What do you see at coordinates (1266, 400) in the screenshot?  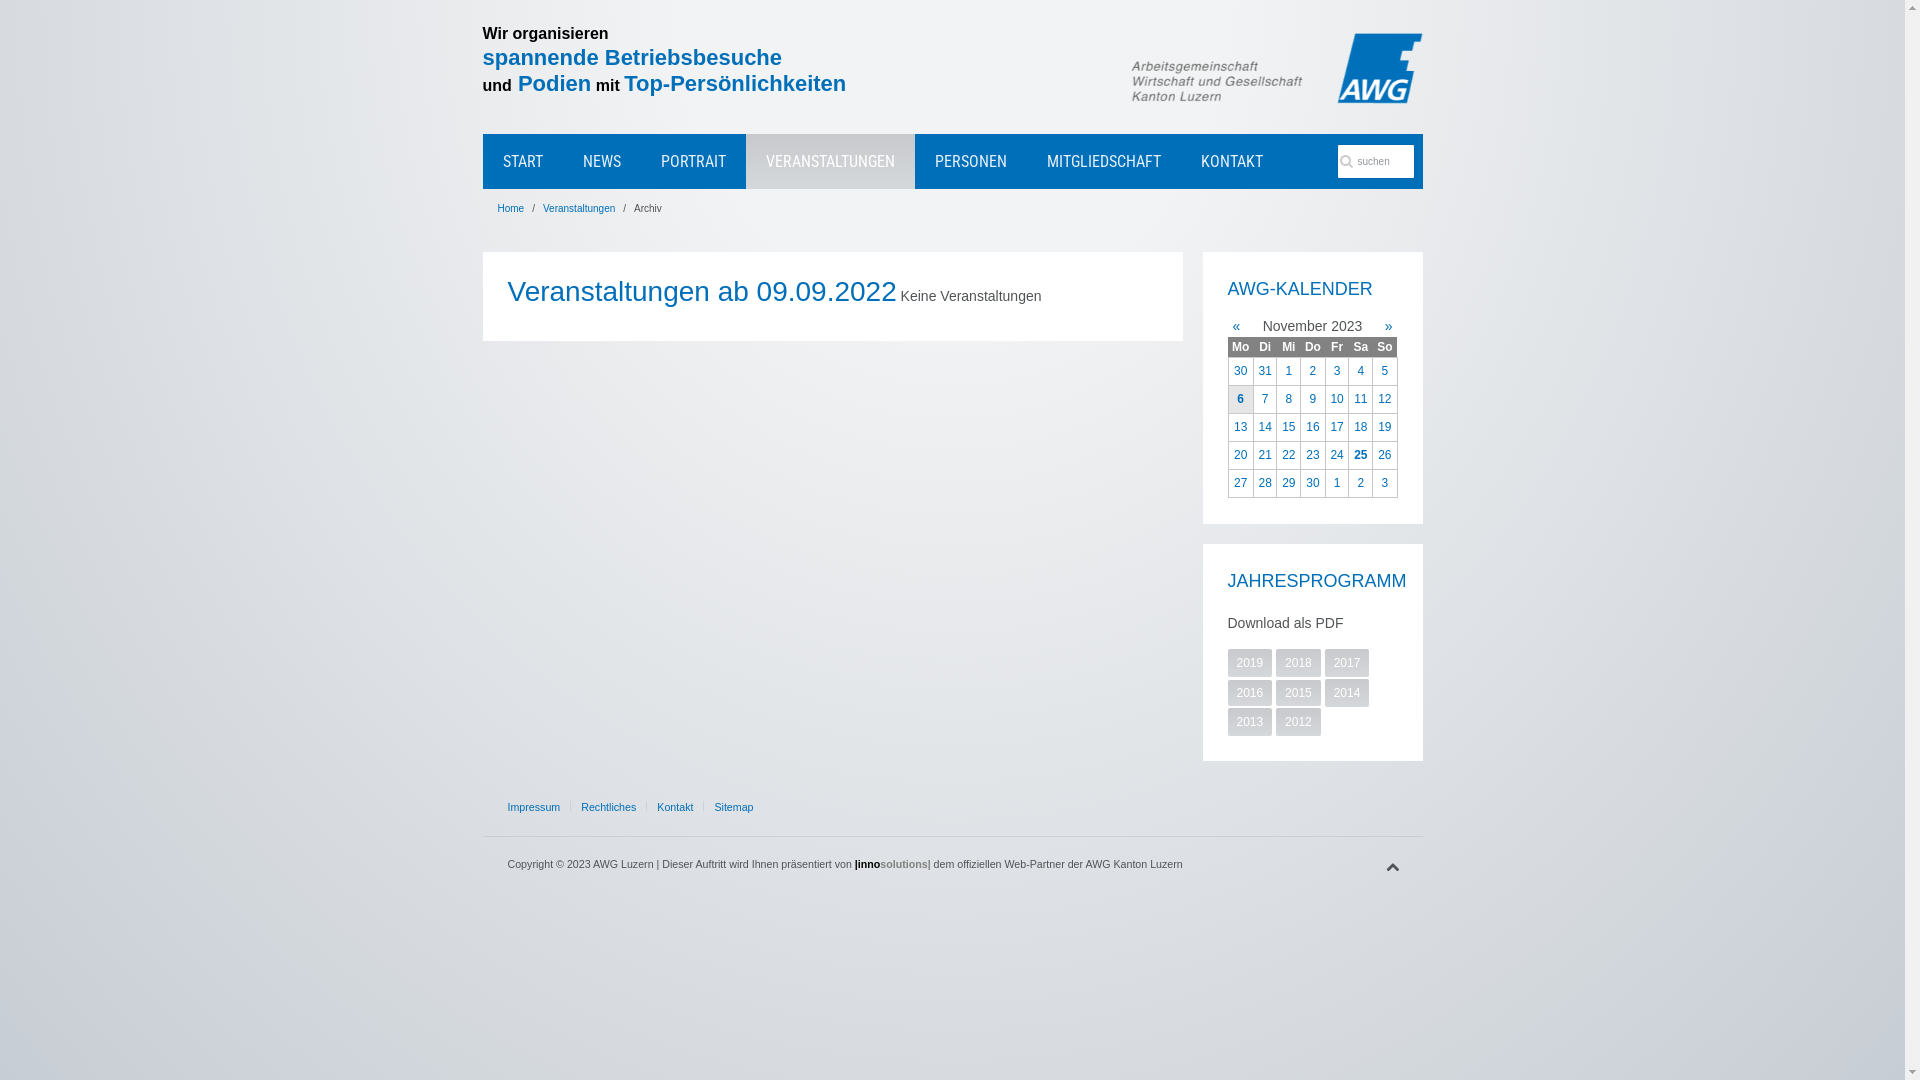 I see `7` at bounding box center [1266, 400].